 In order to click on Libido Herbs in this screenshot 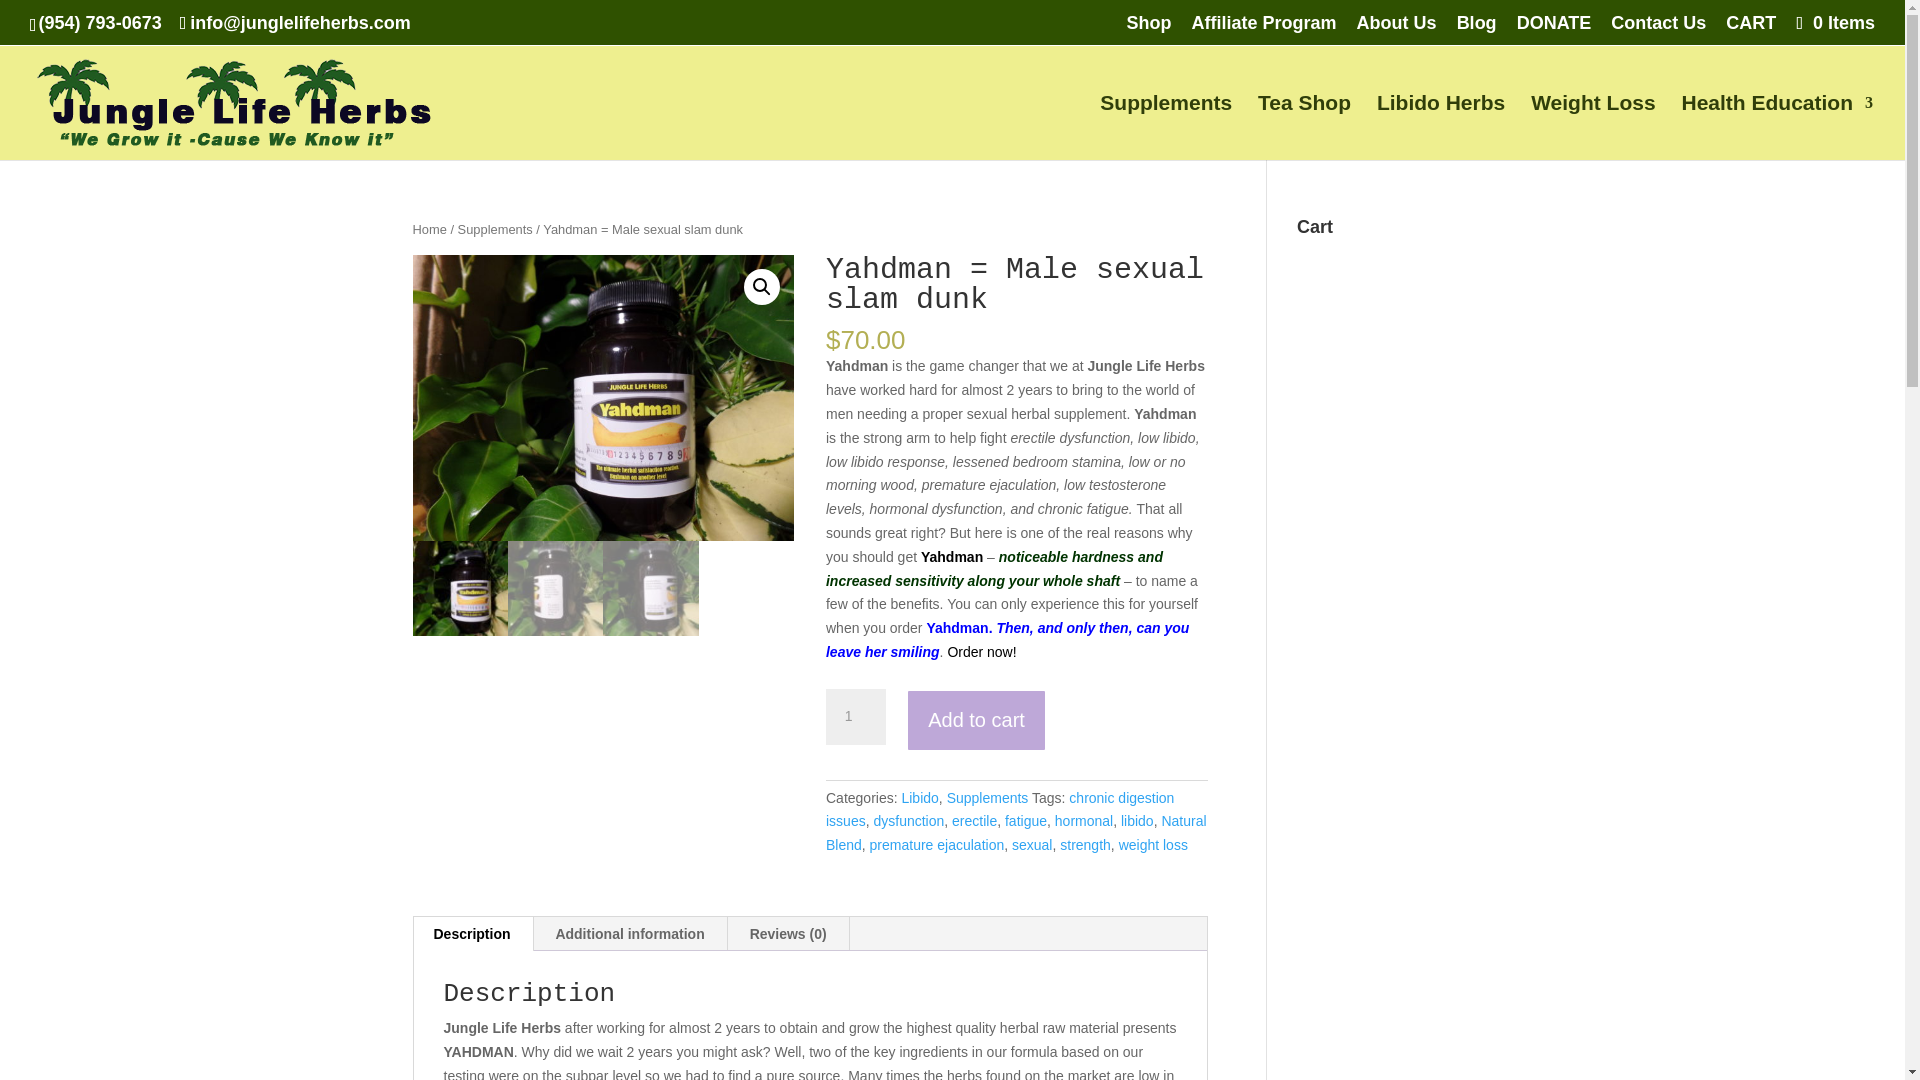, I will do `click(1440, 128)`.